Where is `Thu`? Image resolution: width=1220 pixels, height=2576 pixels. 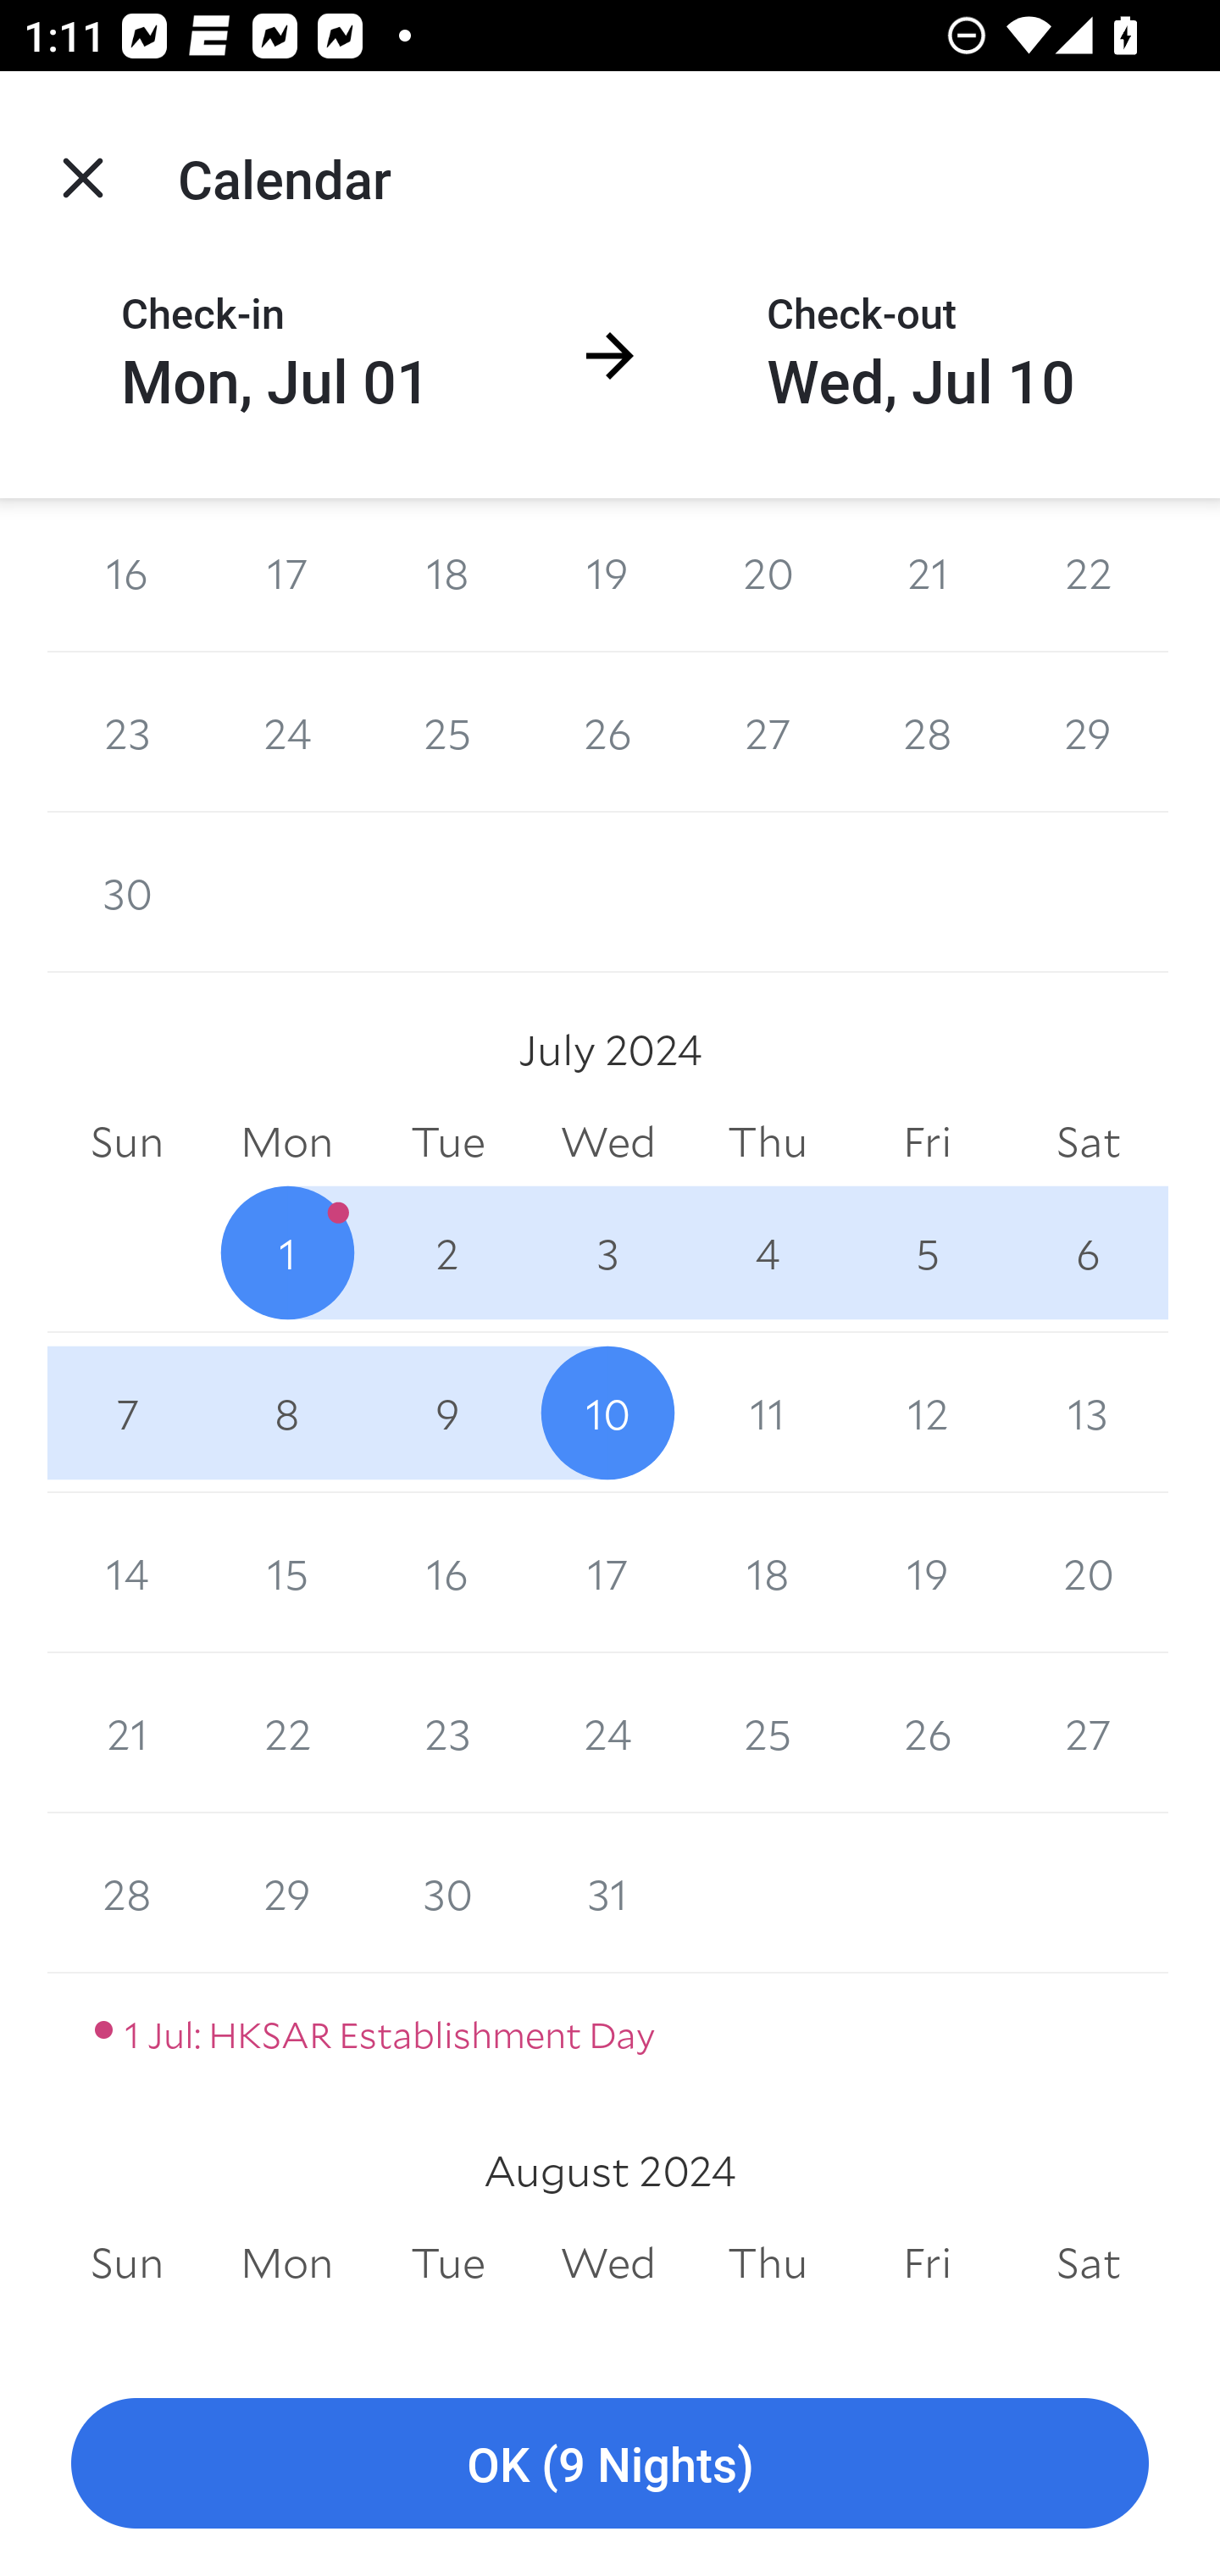 Thu is located at coordinates (768, 2262).